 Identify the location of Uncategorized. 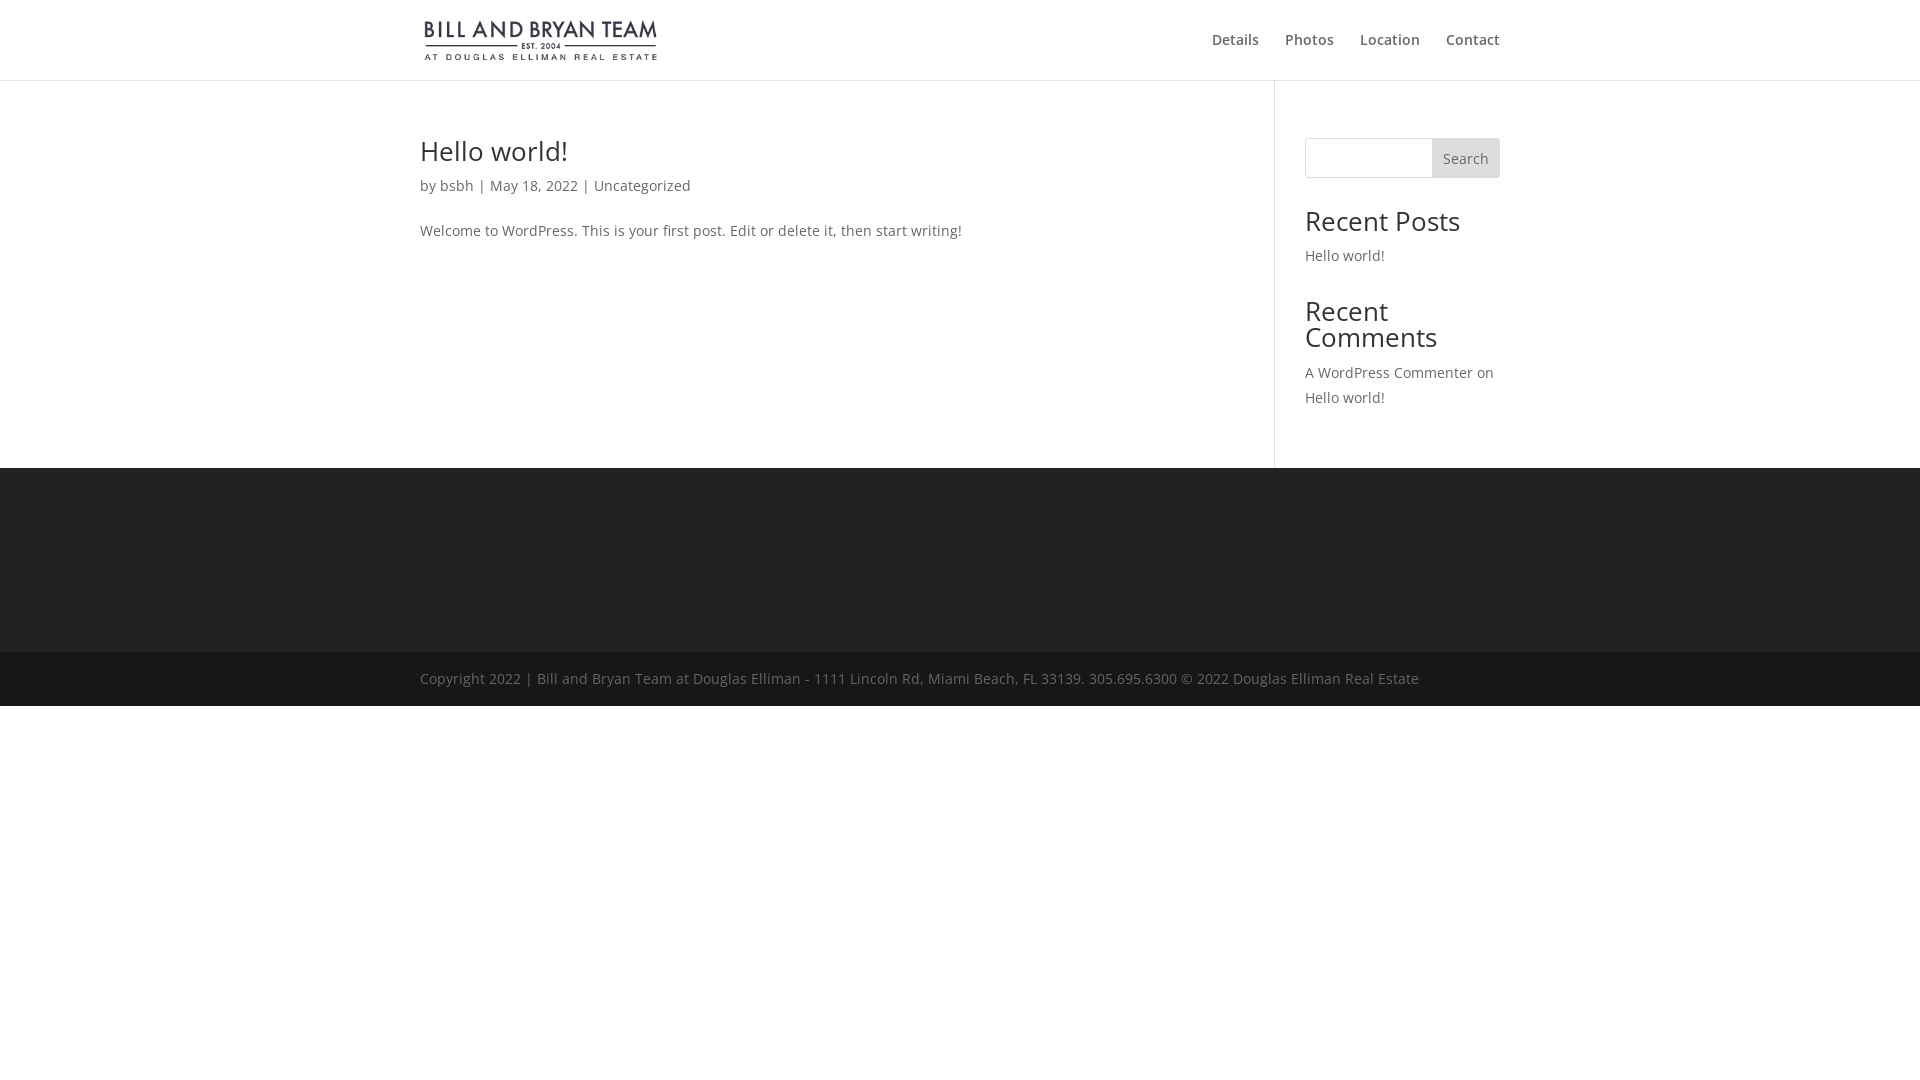
(642, 186).